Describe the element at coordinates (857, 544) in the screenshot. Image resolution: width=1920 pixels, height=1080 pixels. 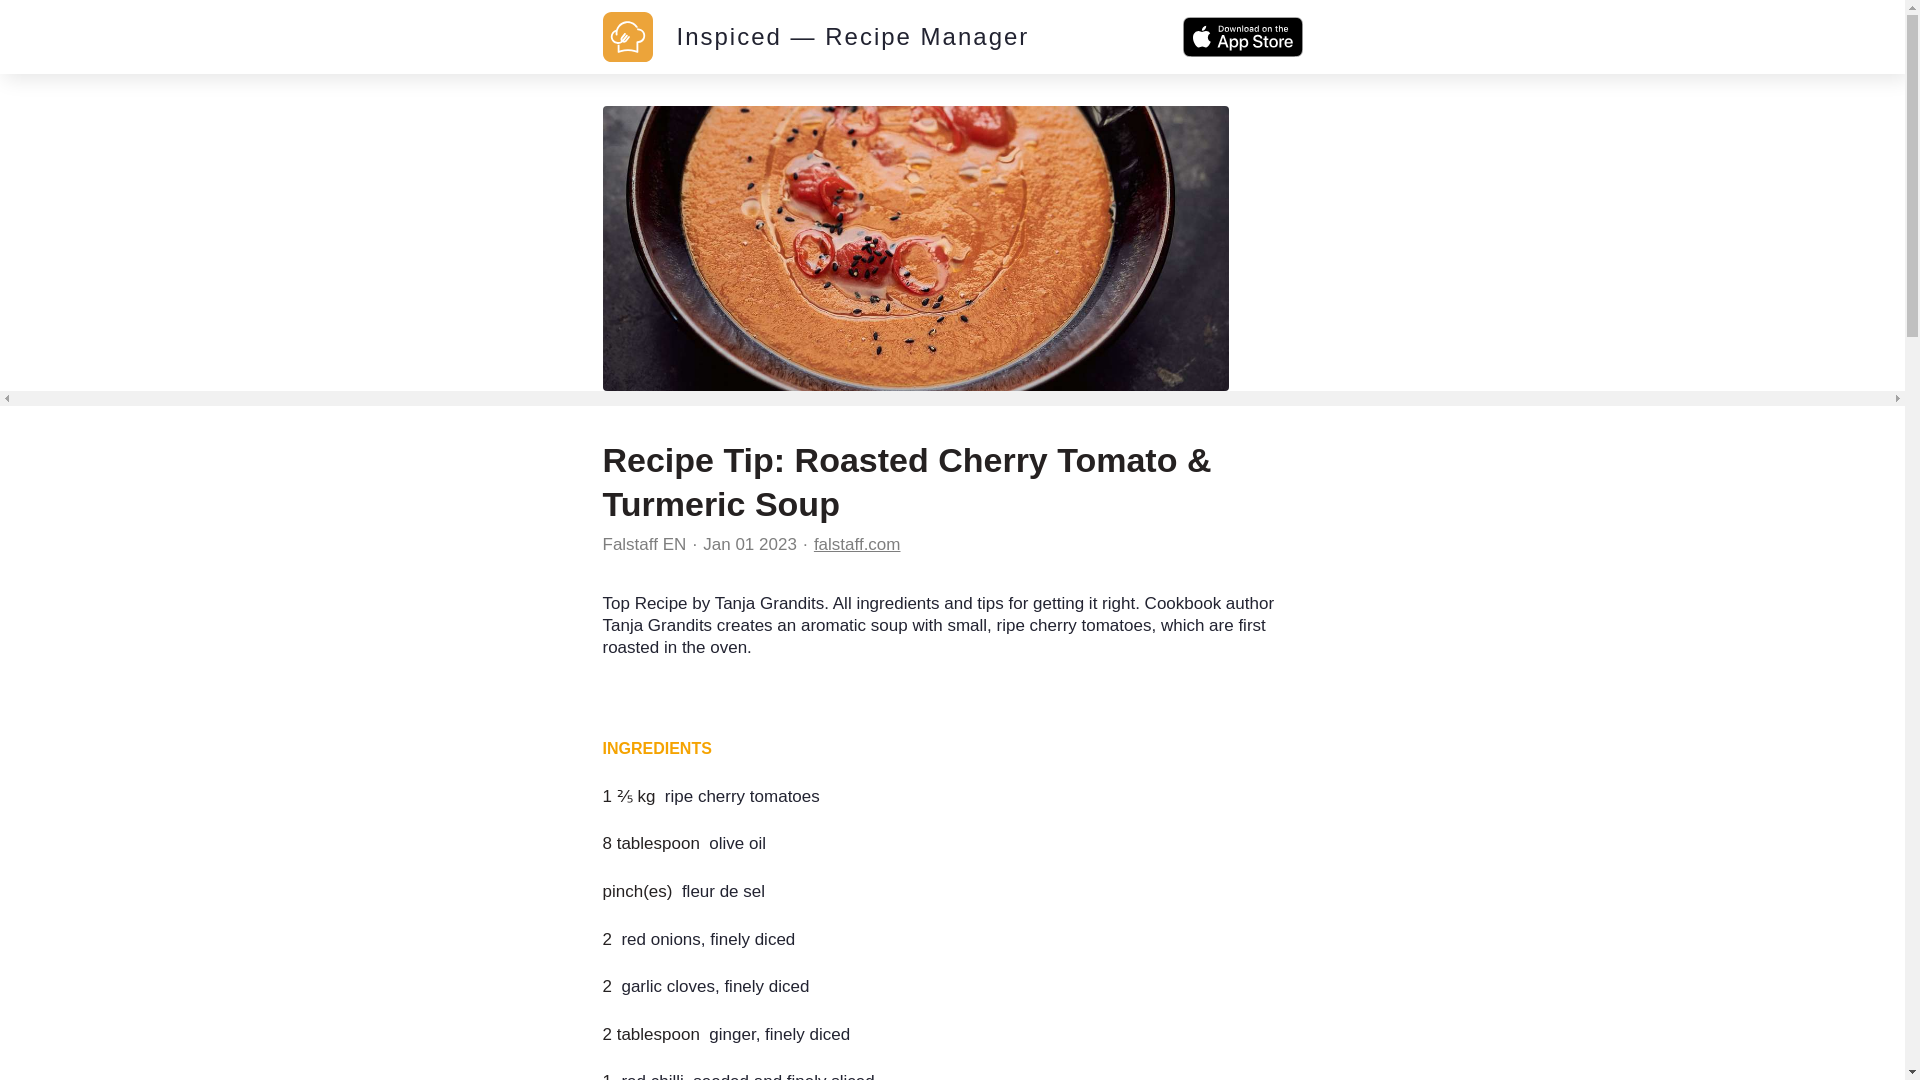
I see `falstaff.com` at that location.